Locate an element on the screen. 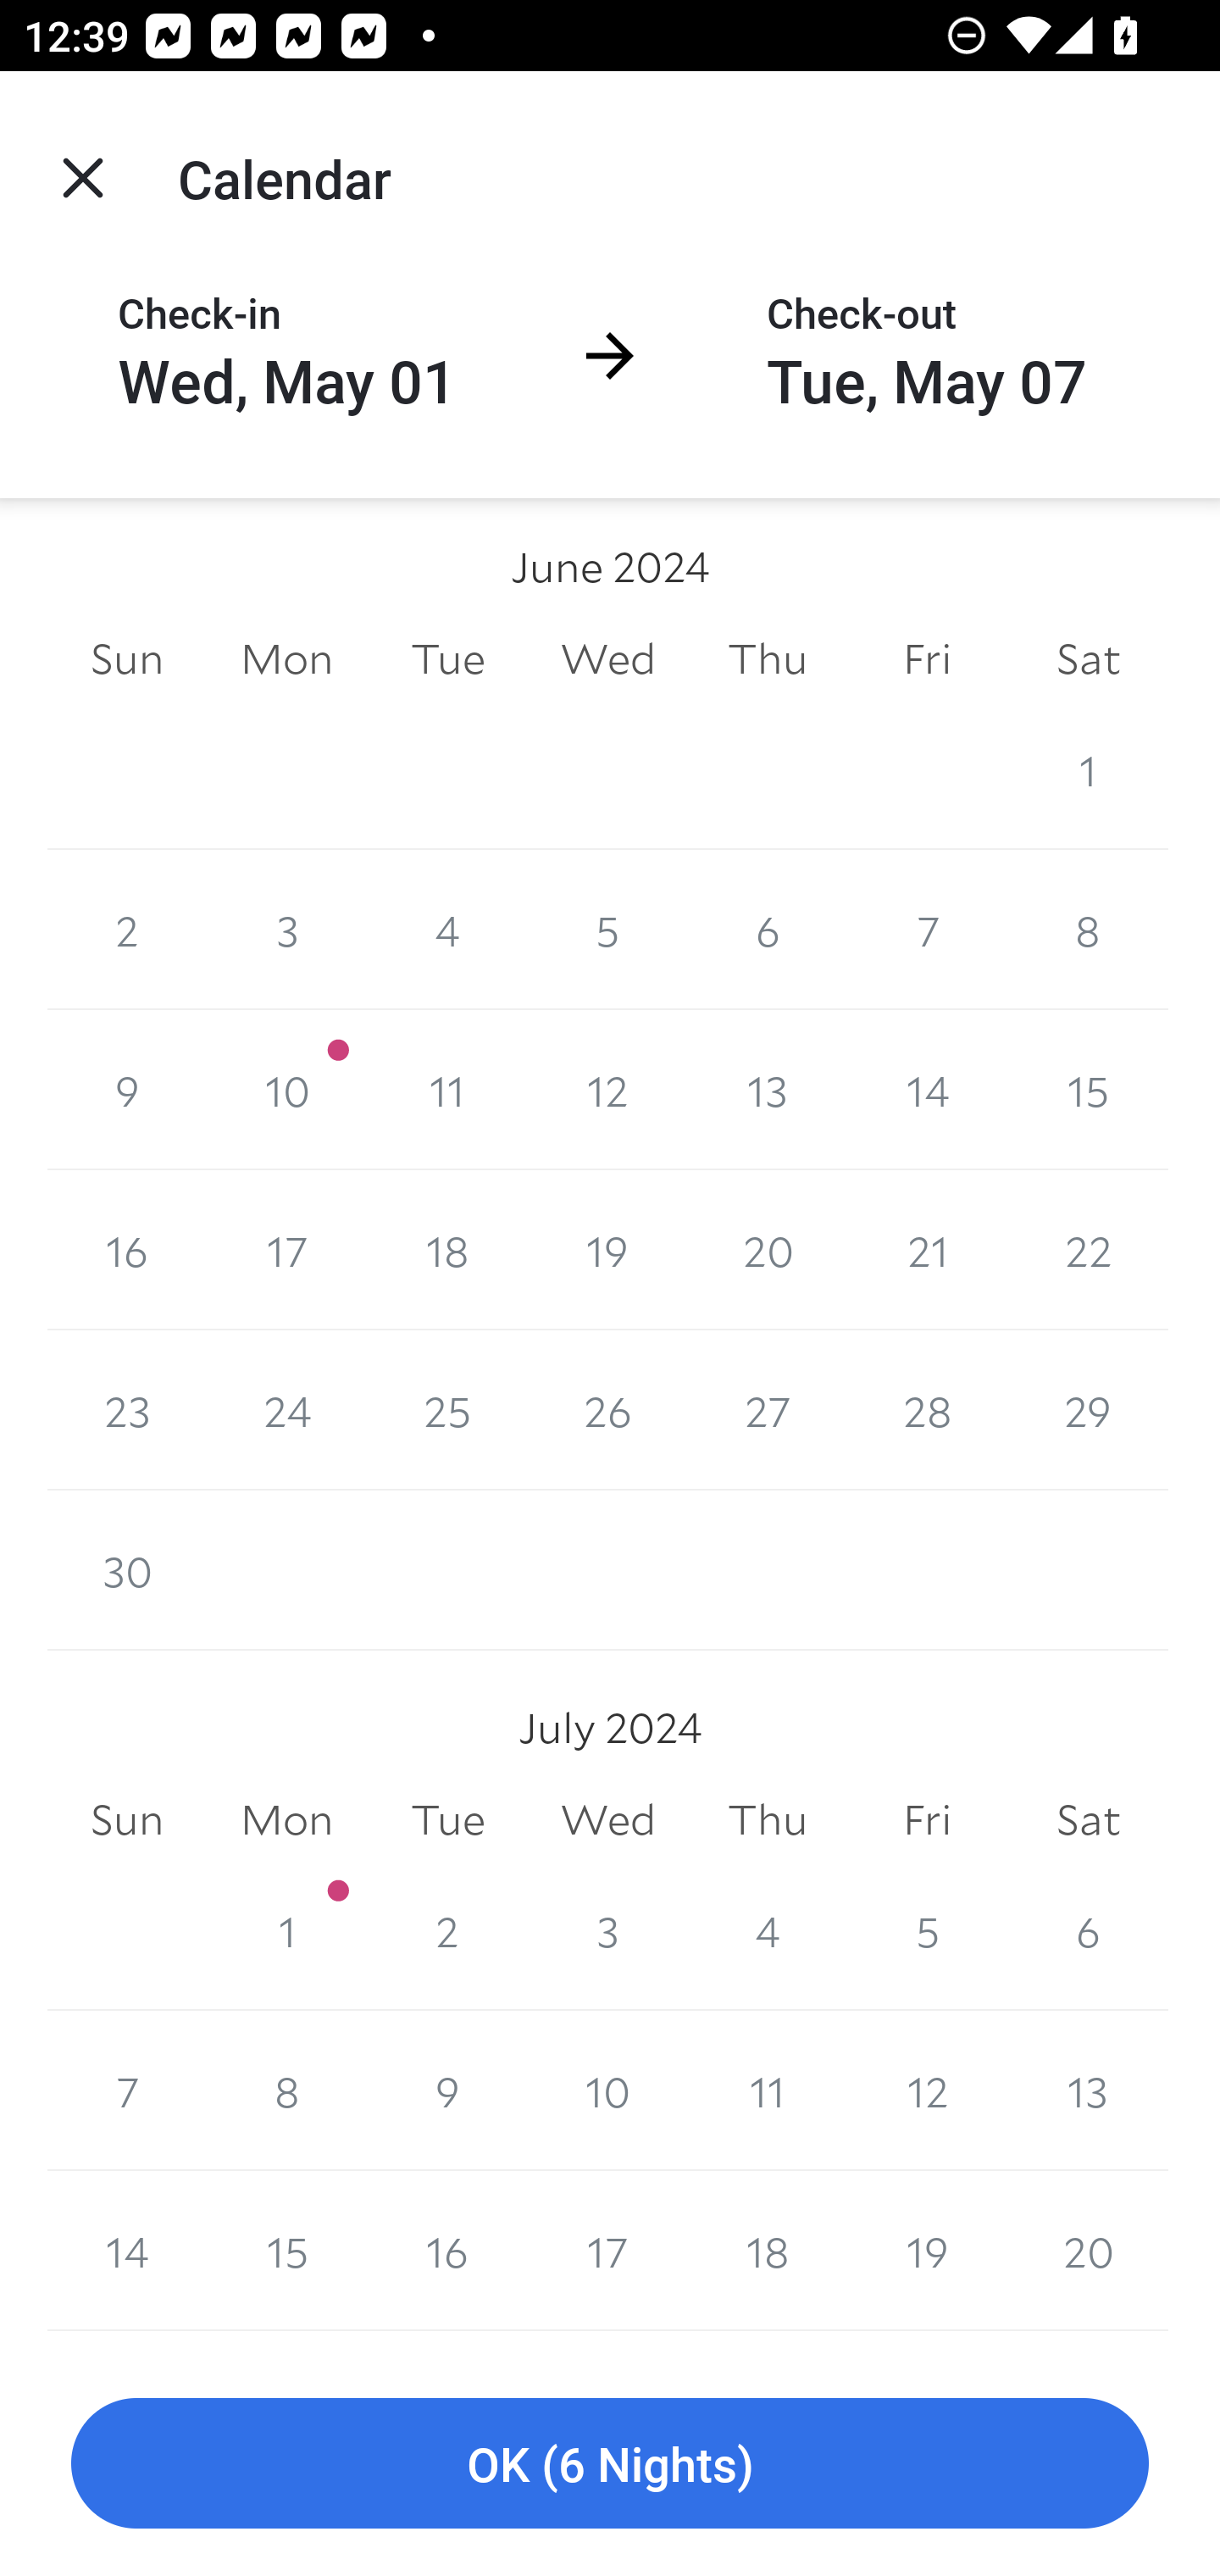  16 16 June 2024 is located at coordinates (127, 1249).